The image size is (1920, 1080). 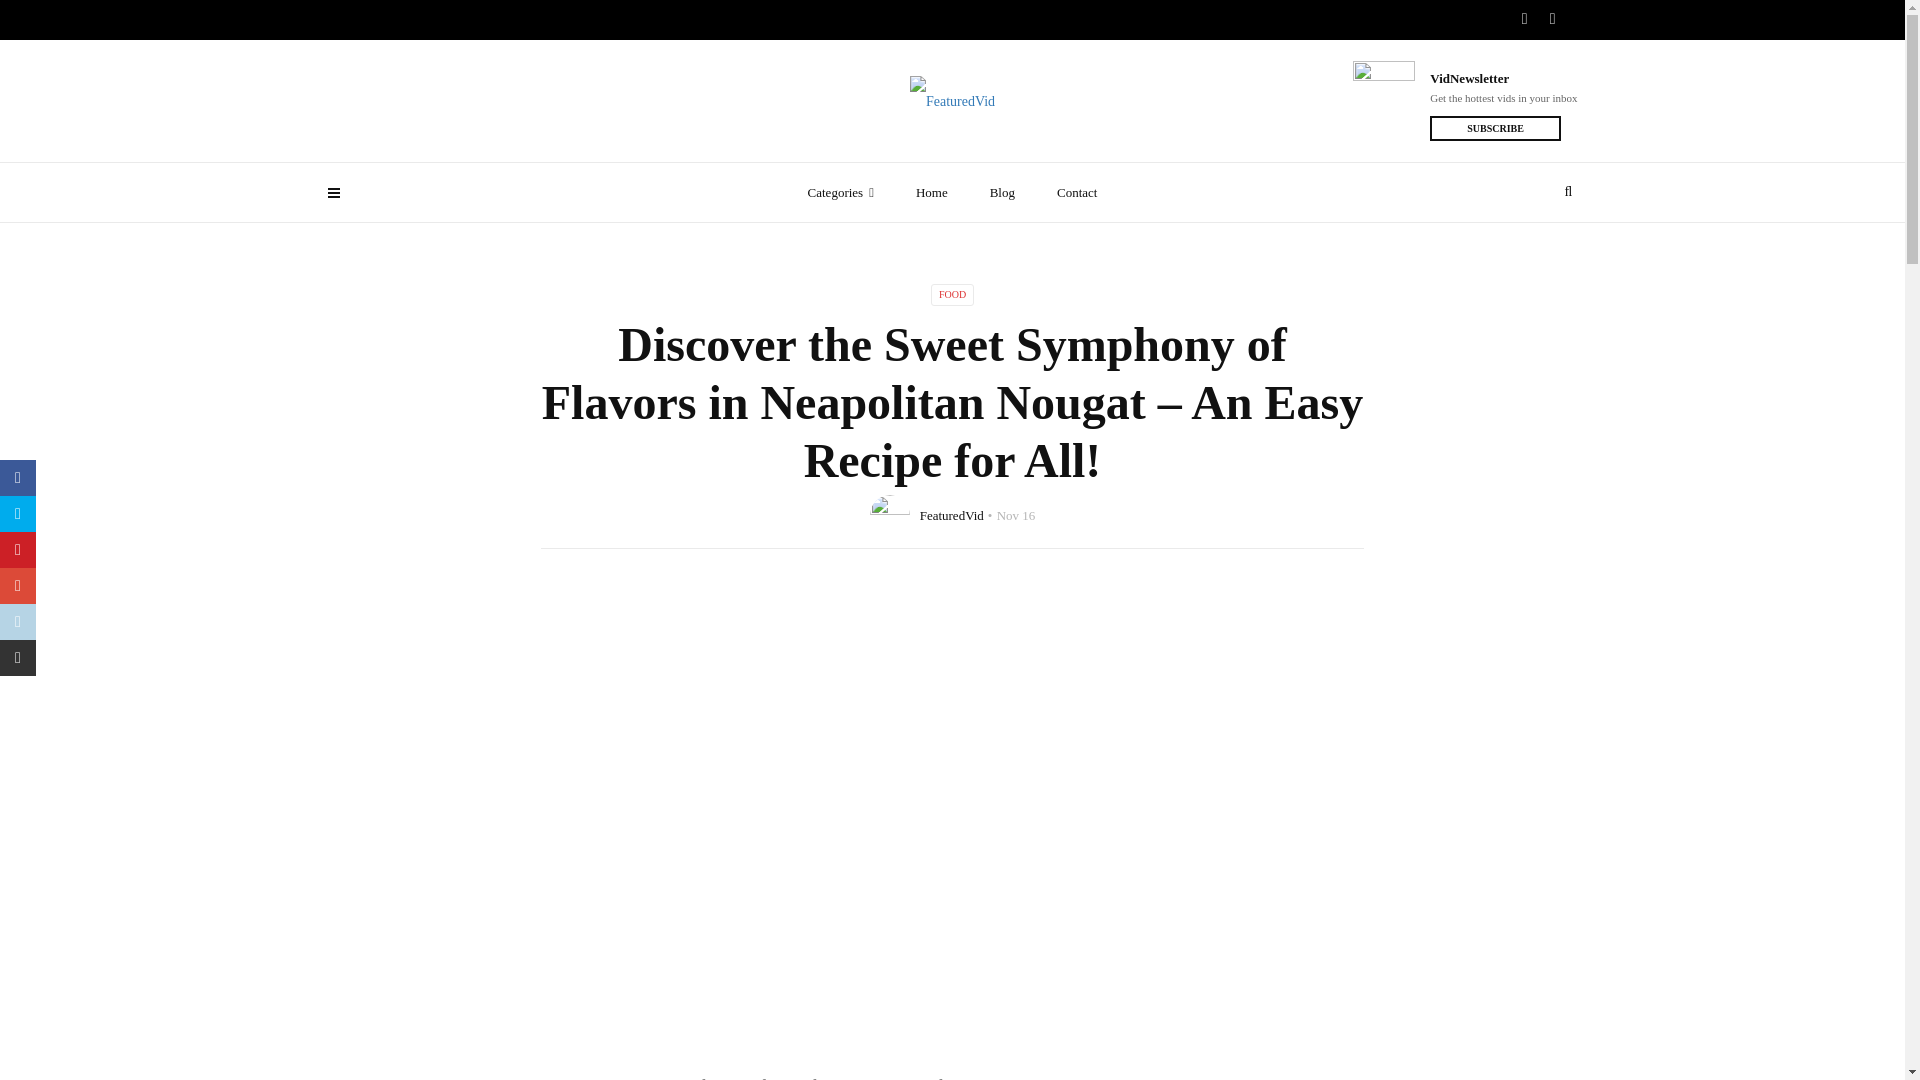 I want to click on Home, so click(x=932, y=192).